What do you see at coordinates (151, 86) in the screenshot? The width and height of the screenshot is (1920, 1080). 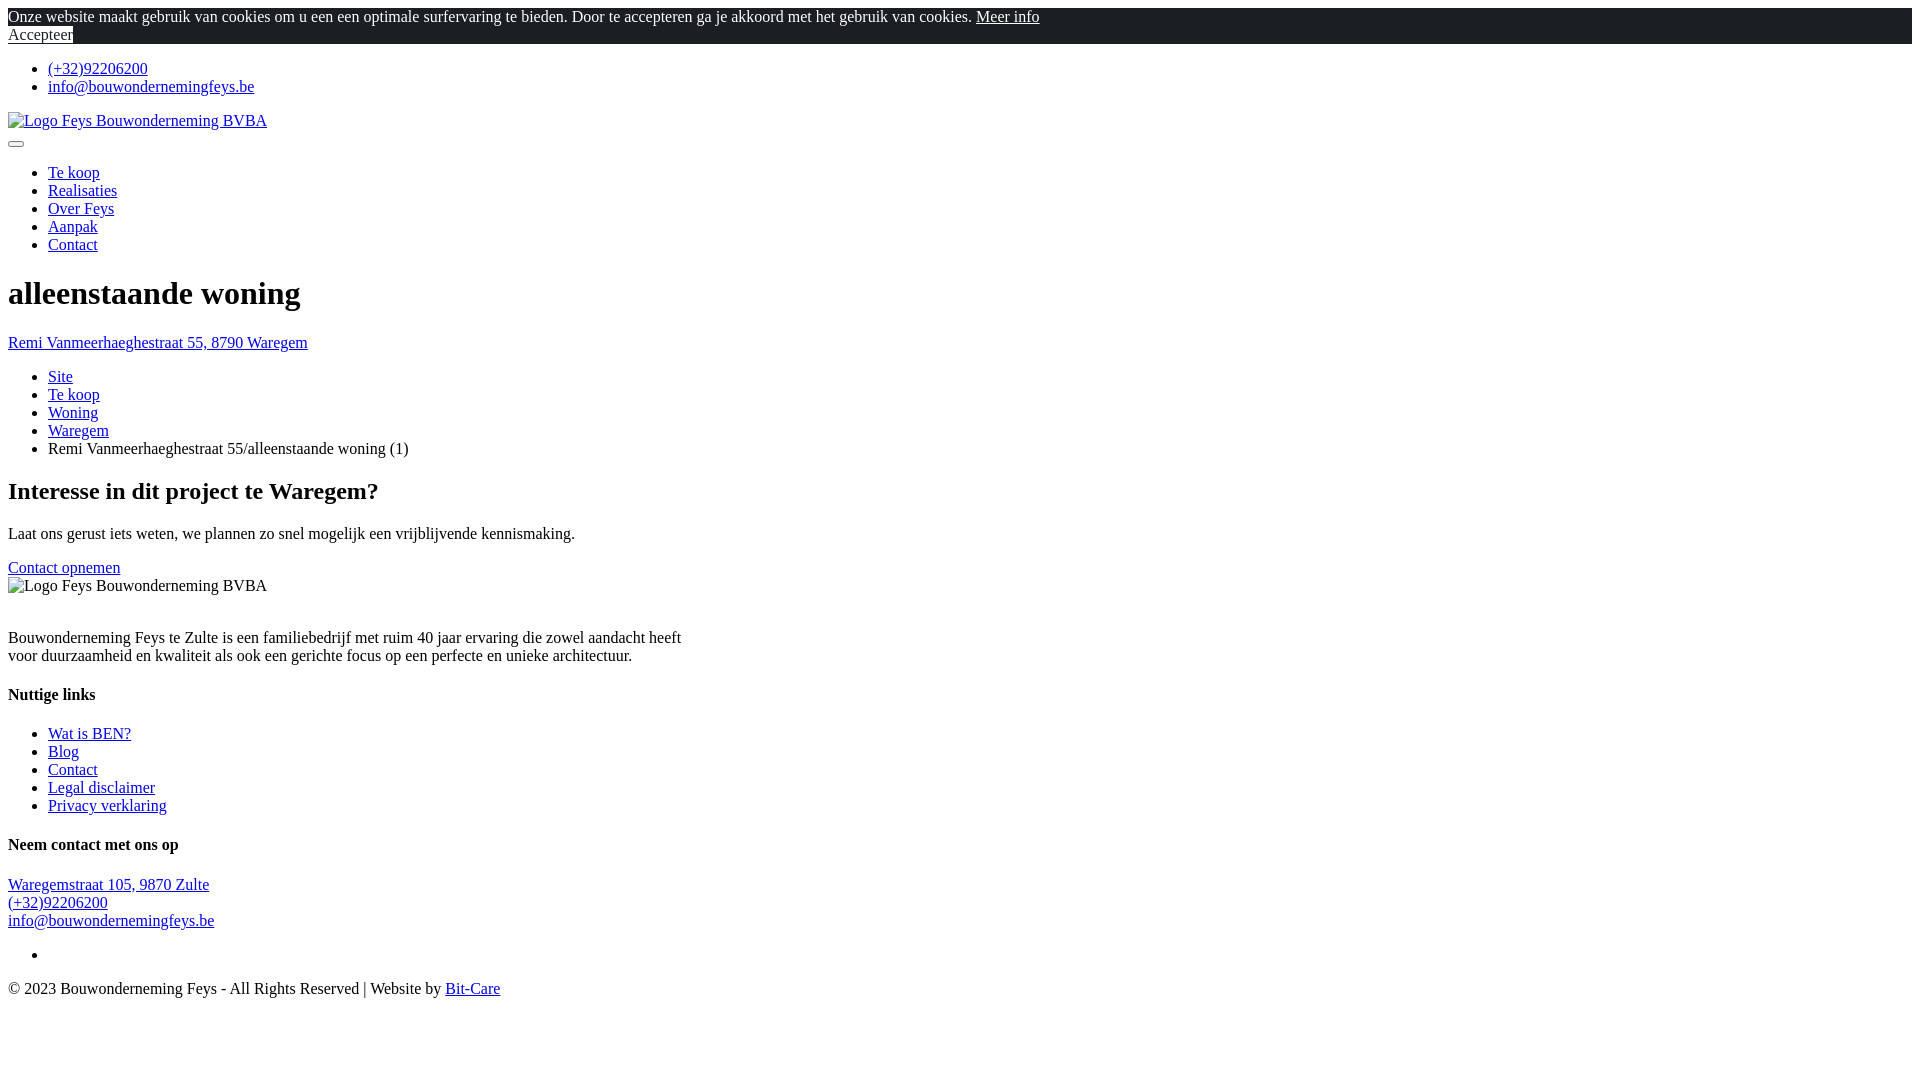 I see `info@bouwondernemingfeys.be` at bounding box center [151, 86].